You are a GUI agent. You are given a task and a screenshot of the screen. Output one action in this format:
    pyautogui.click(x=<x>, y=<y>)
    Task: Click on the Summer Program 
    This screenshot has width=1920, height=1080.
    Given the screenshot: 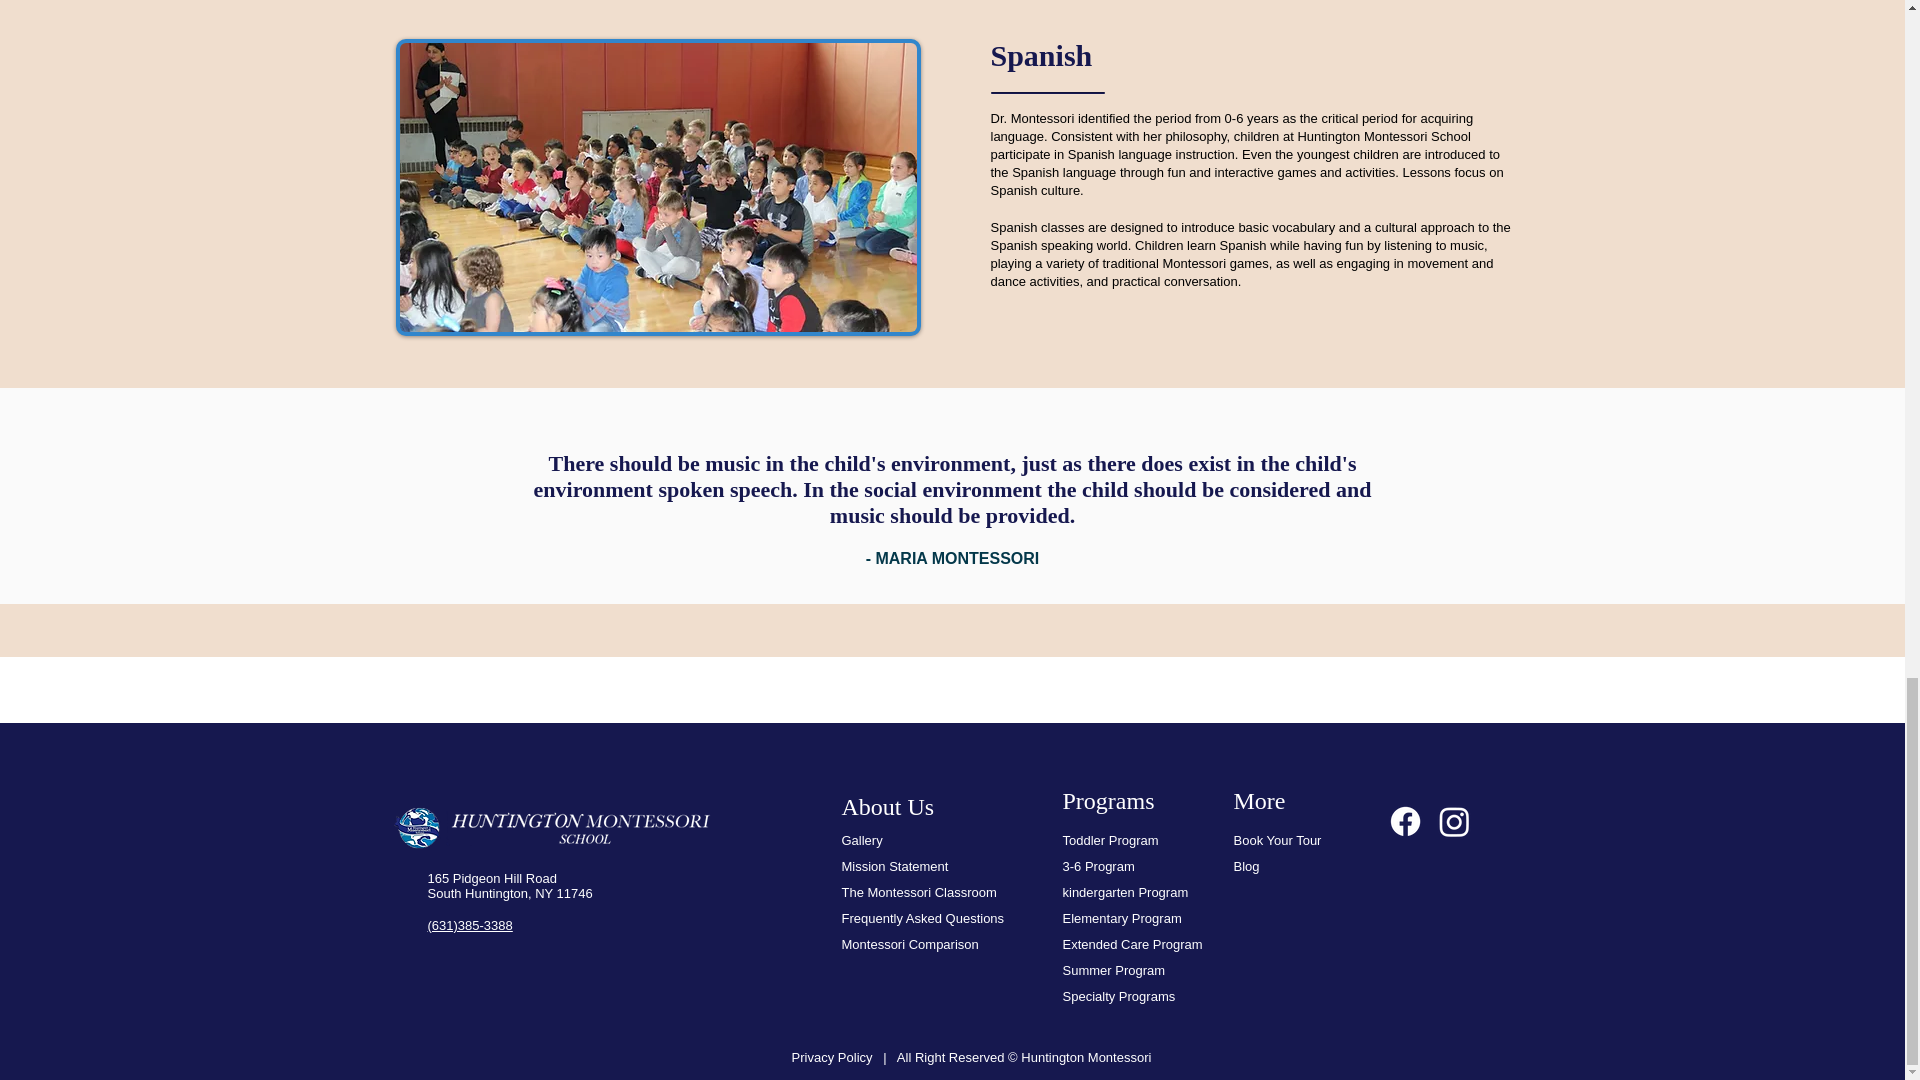 What is the action you would take?
    pyautogui.click(x=1114, y=970)
    